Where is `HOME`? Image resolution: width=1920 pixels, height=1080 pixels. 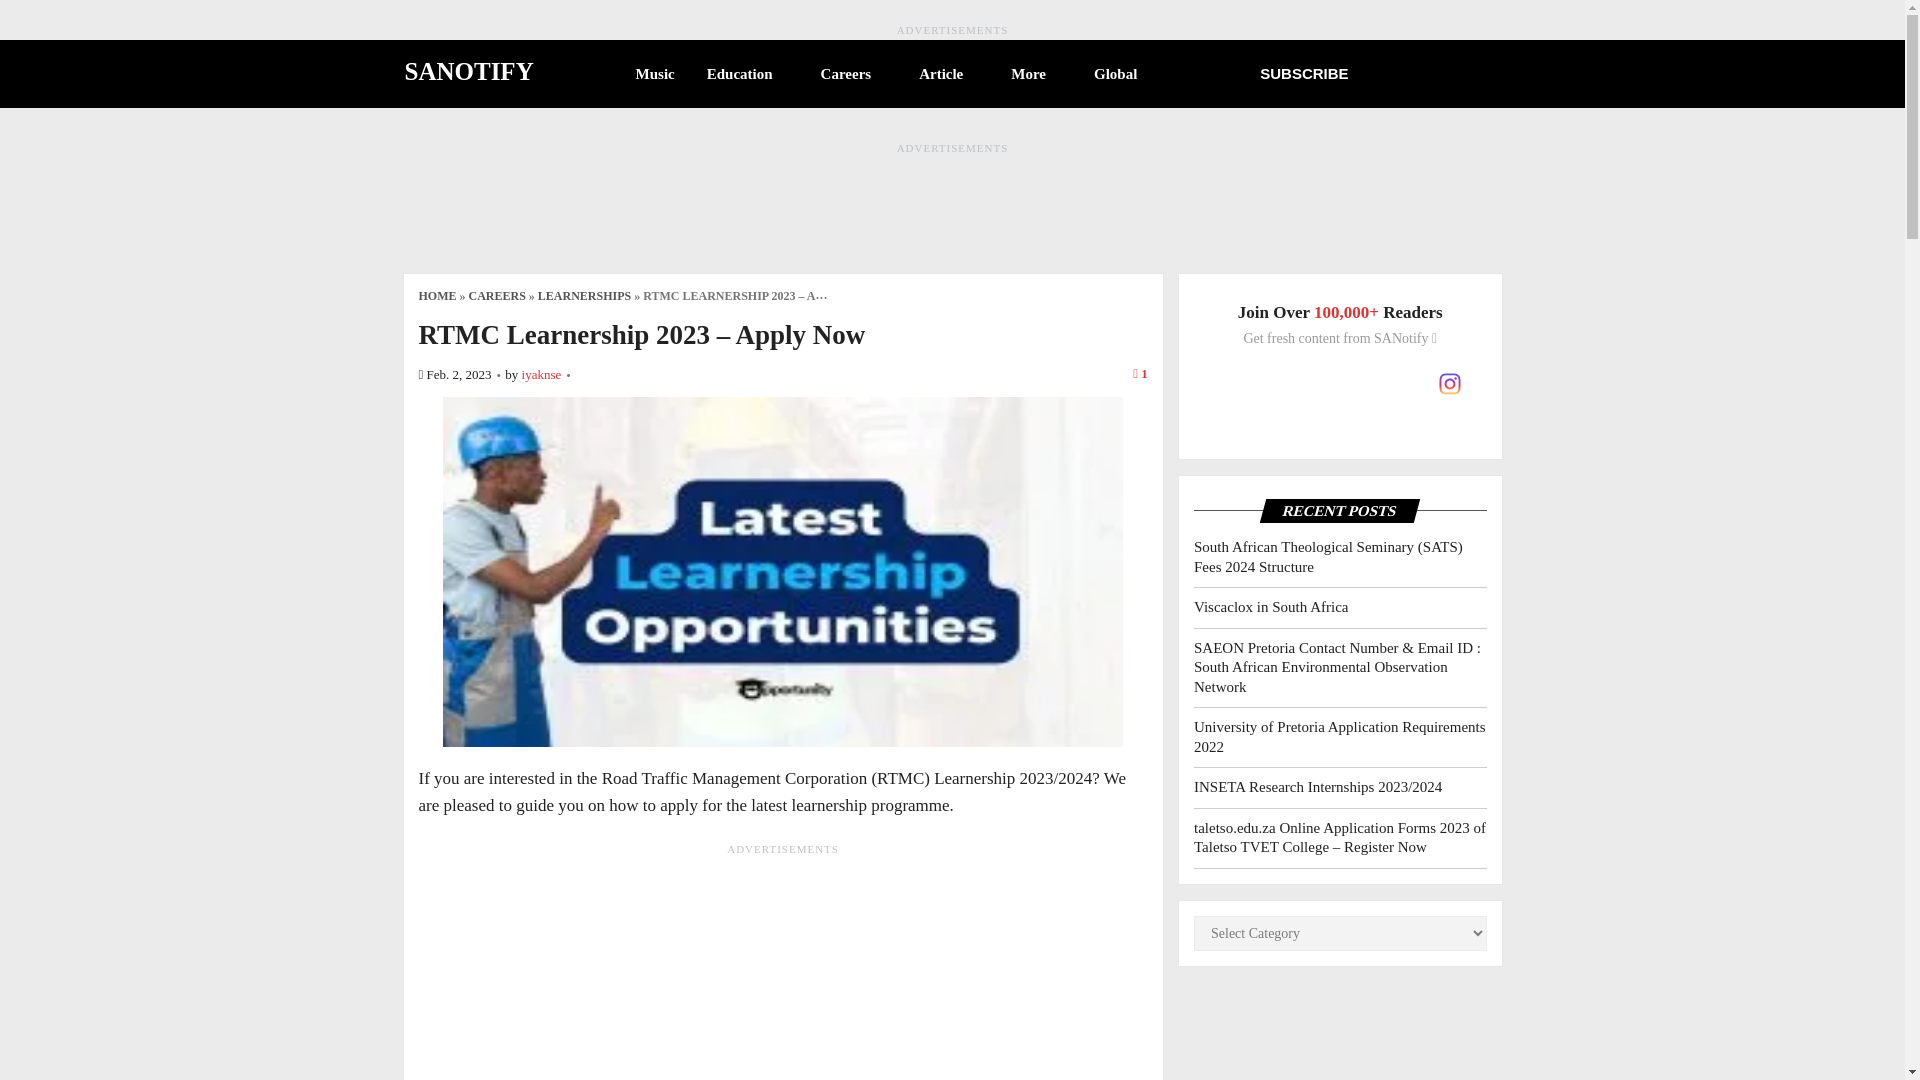 HOME is located at coordinates (437, 296).